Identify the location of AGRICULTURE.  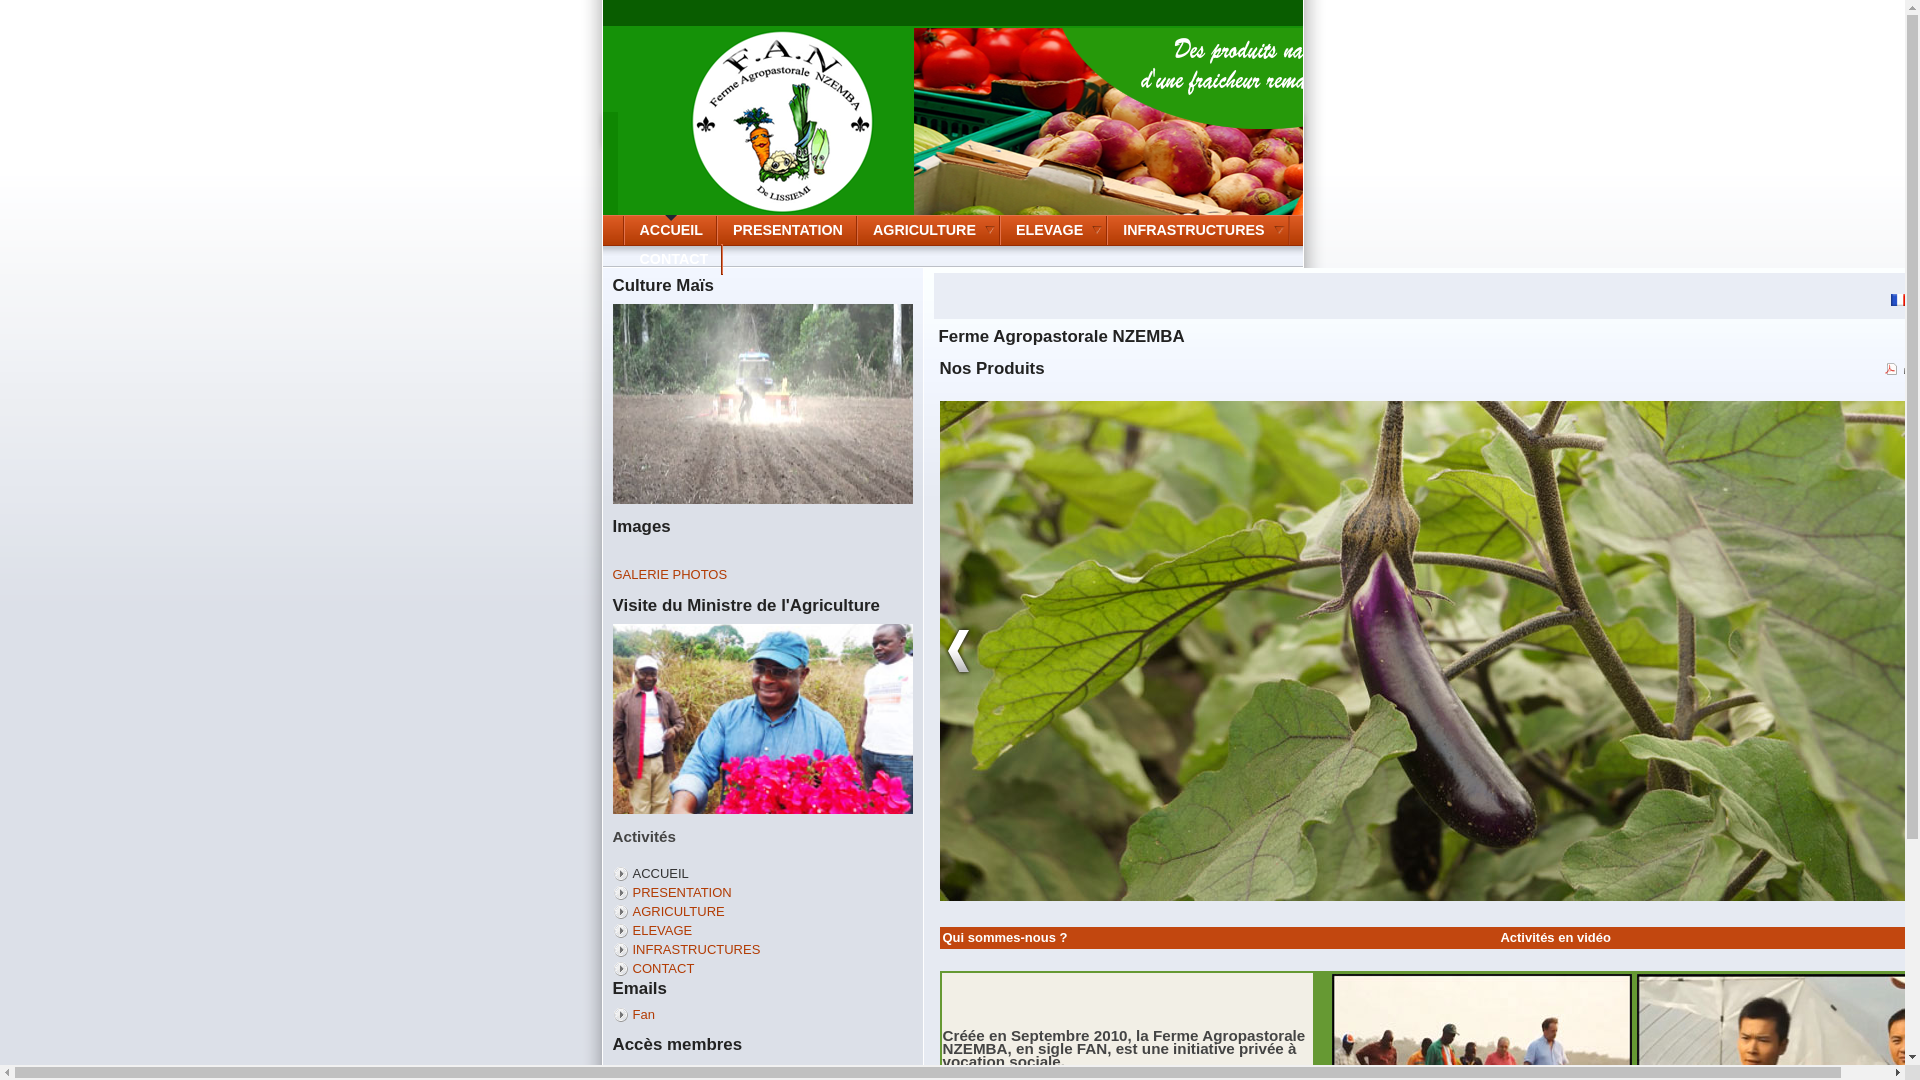
(678, 912).